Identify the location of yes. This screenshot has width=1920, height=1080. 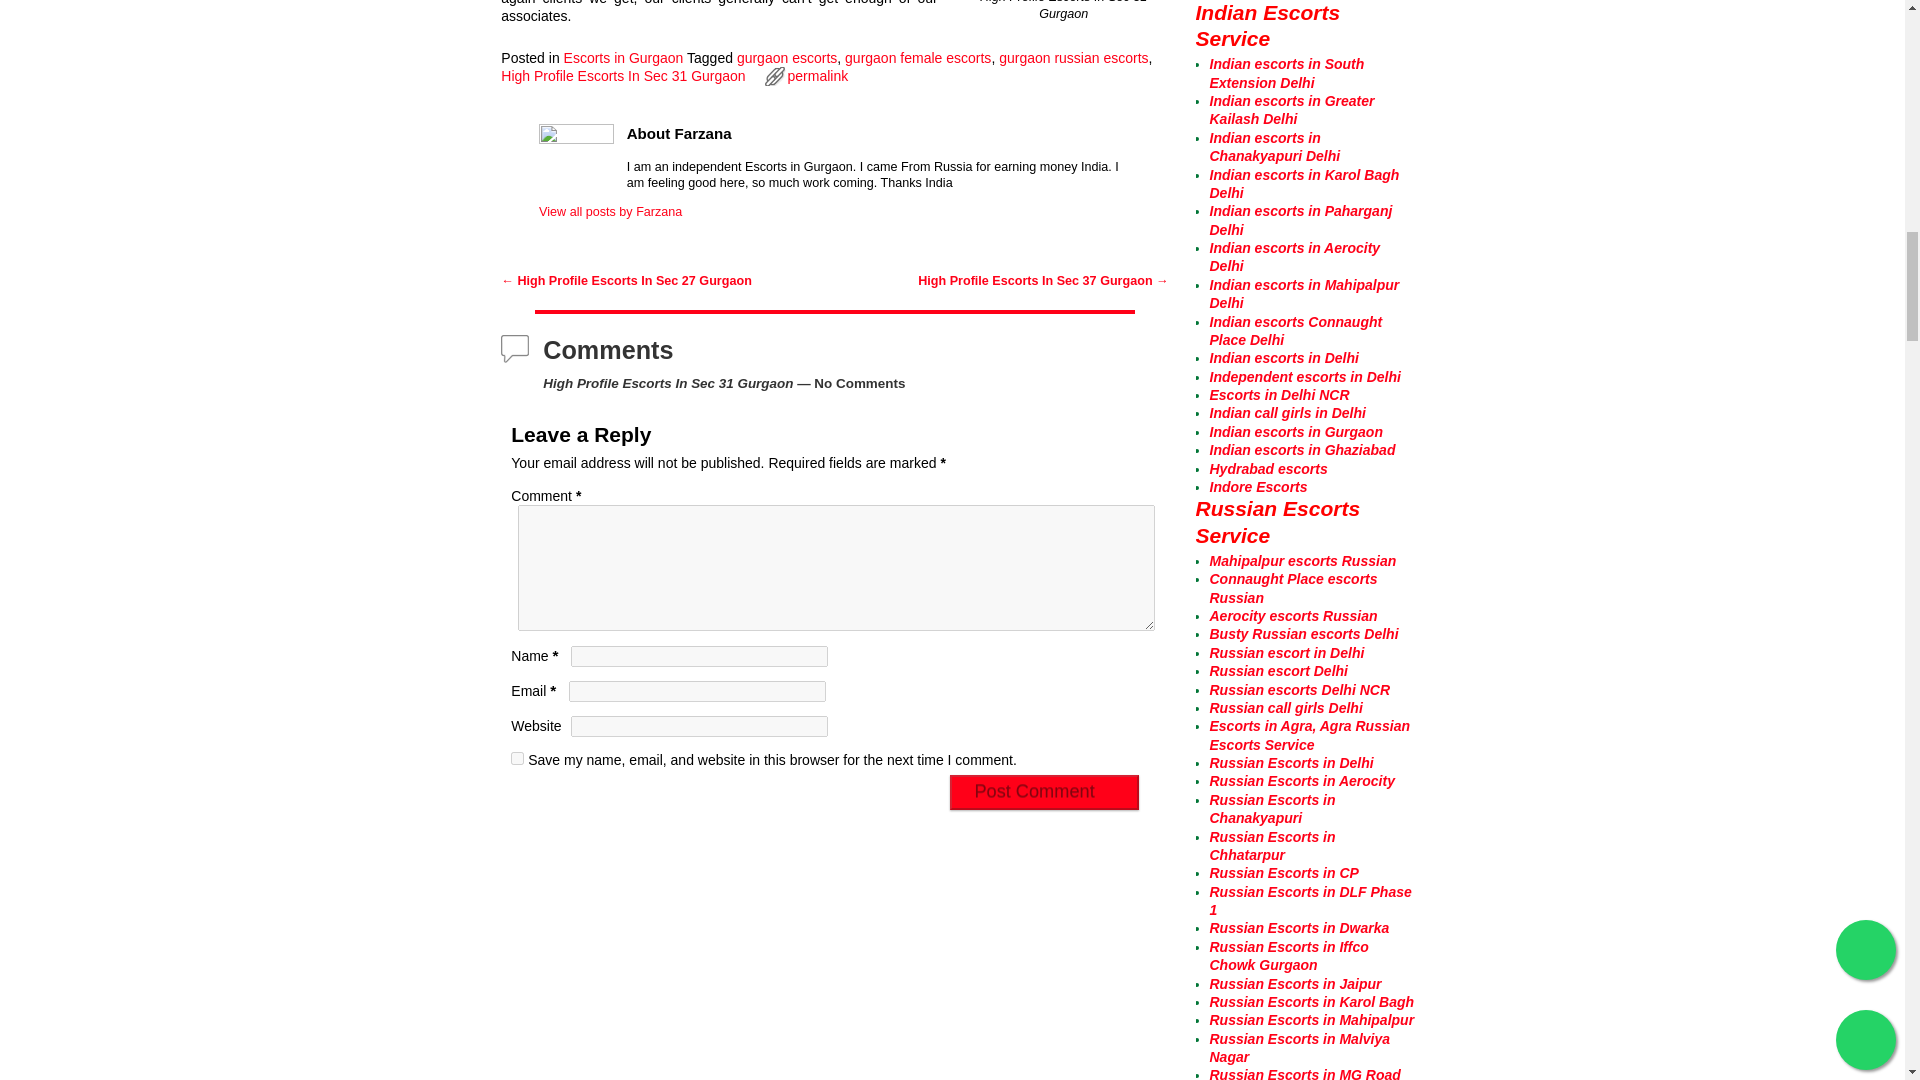
(517, 758).